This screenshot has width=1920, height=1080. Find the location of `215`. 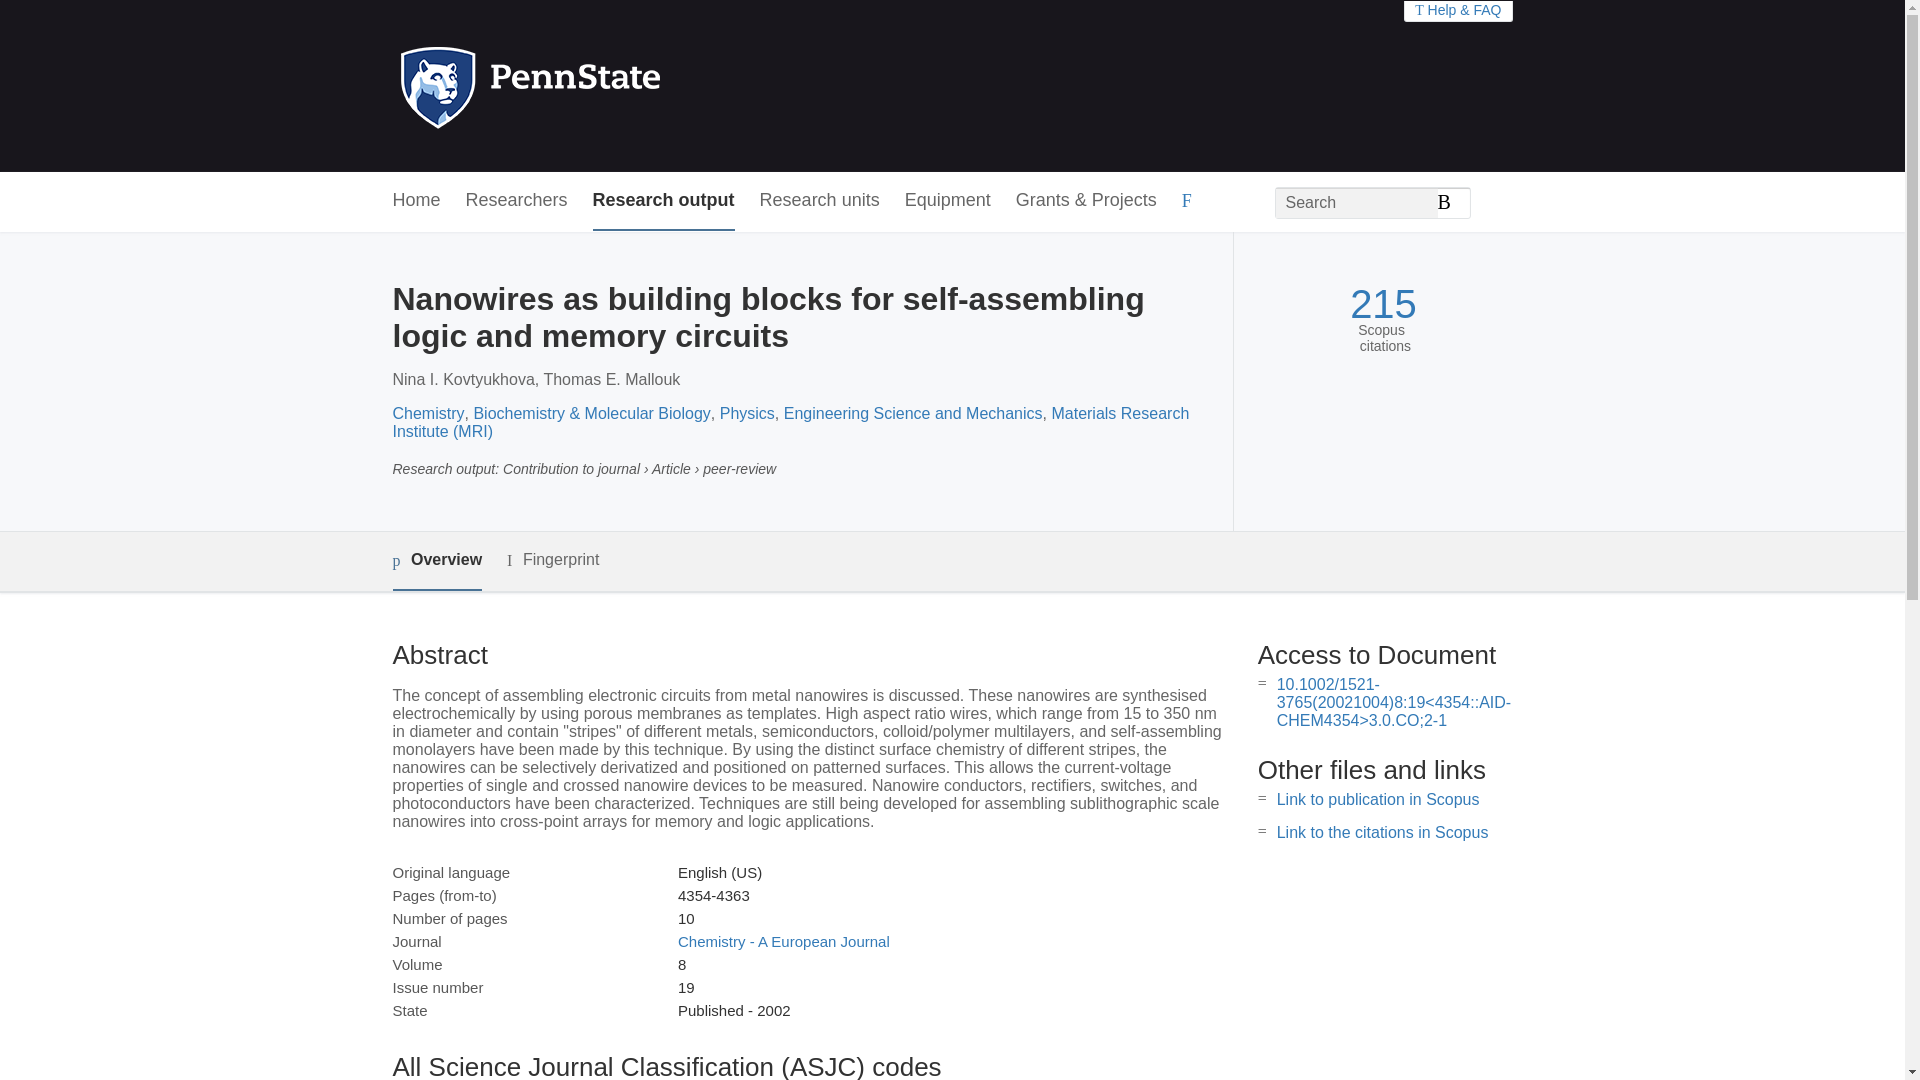

215 is located at coordinates (1382, 304).